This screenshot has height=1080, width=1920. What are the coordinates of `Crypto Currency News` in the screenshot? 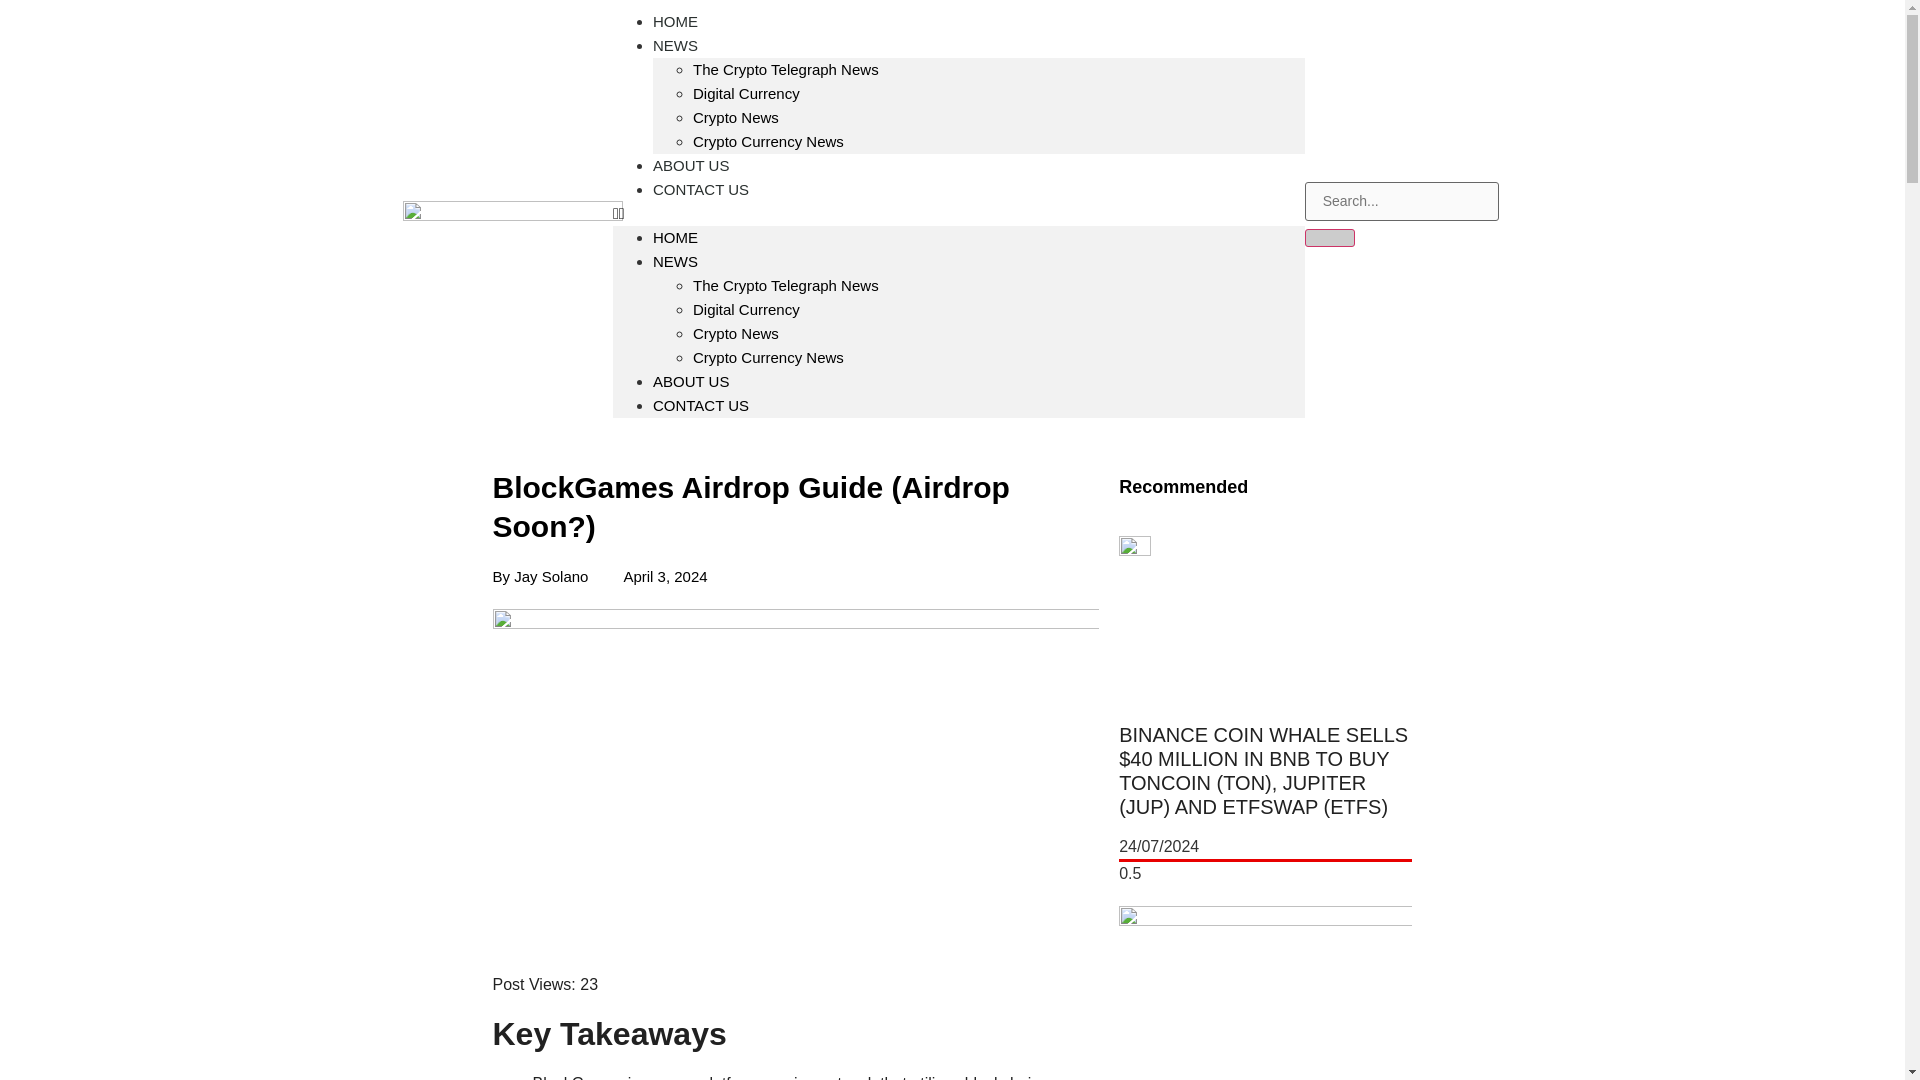 It's located at (768, 357).